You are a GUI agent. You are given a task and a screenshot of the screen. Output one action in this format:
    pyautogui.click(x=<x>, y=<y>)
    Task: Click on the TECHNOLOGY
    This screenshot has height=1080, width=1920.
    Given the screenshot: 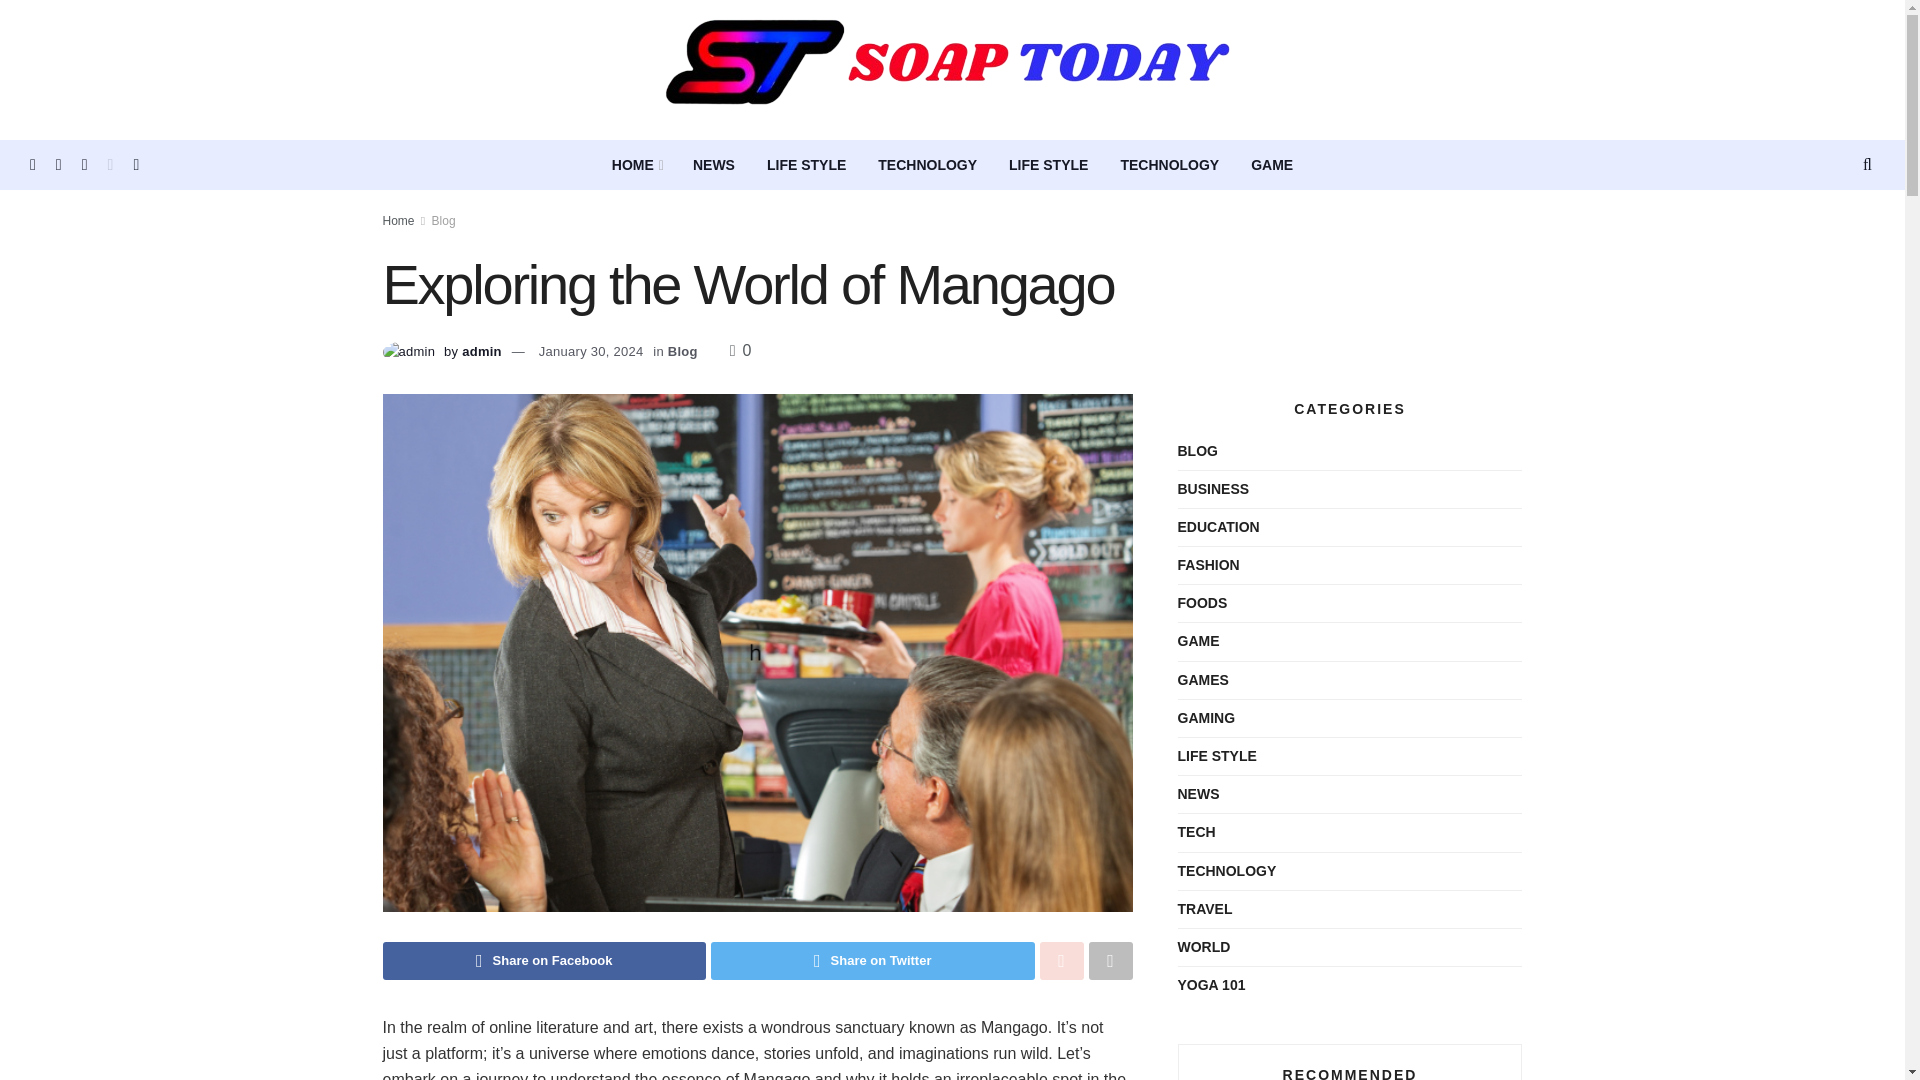 What is the action you would take?
    pyautogui.click(x=927, y=165)
    